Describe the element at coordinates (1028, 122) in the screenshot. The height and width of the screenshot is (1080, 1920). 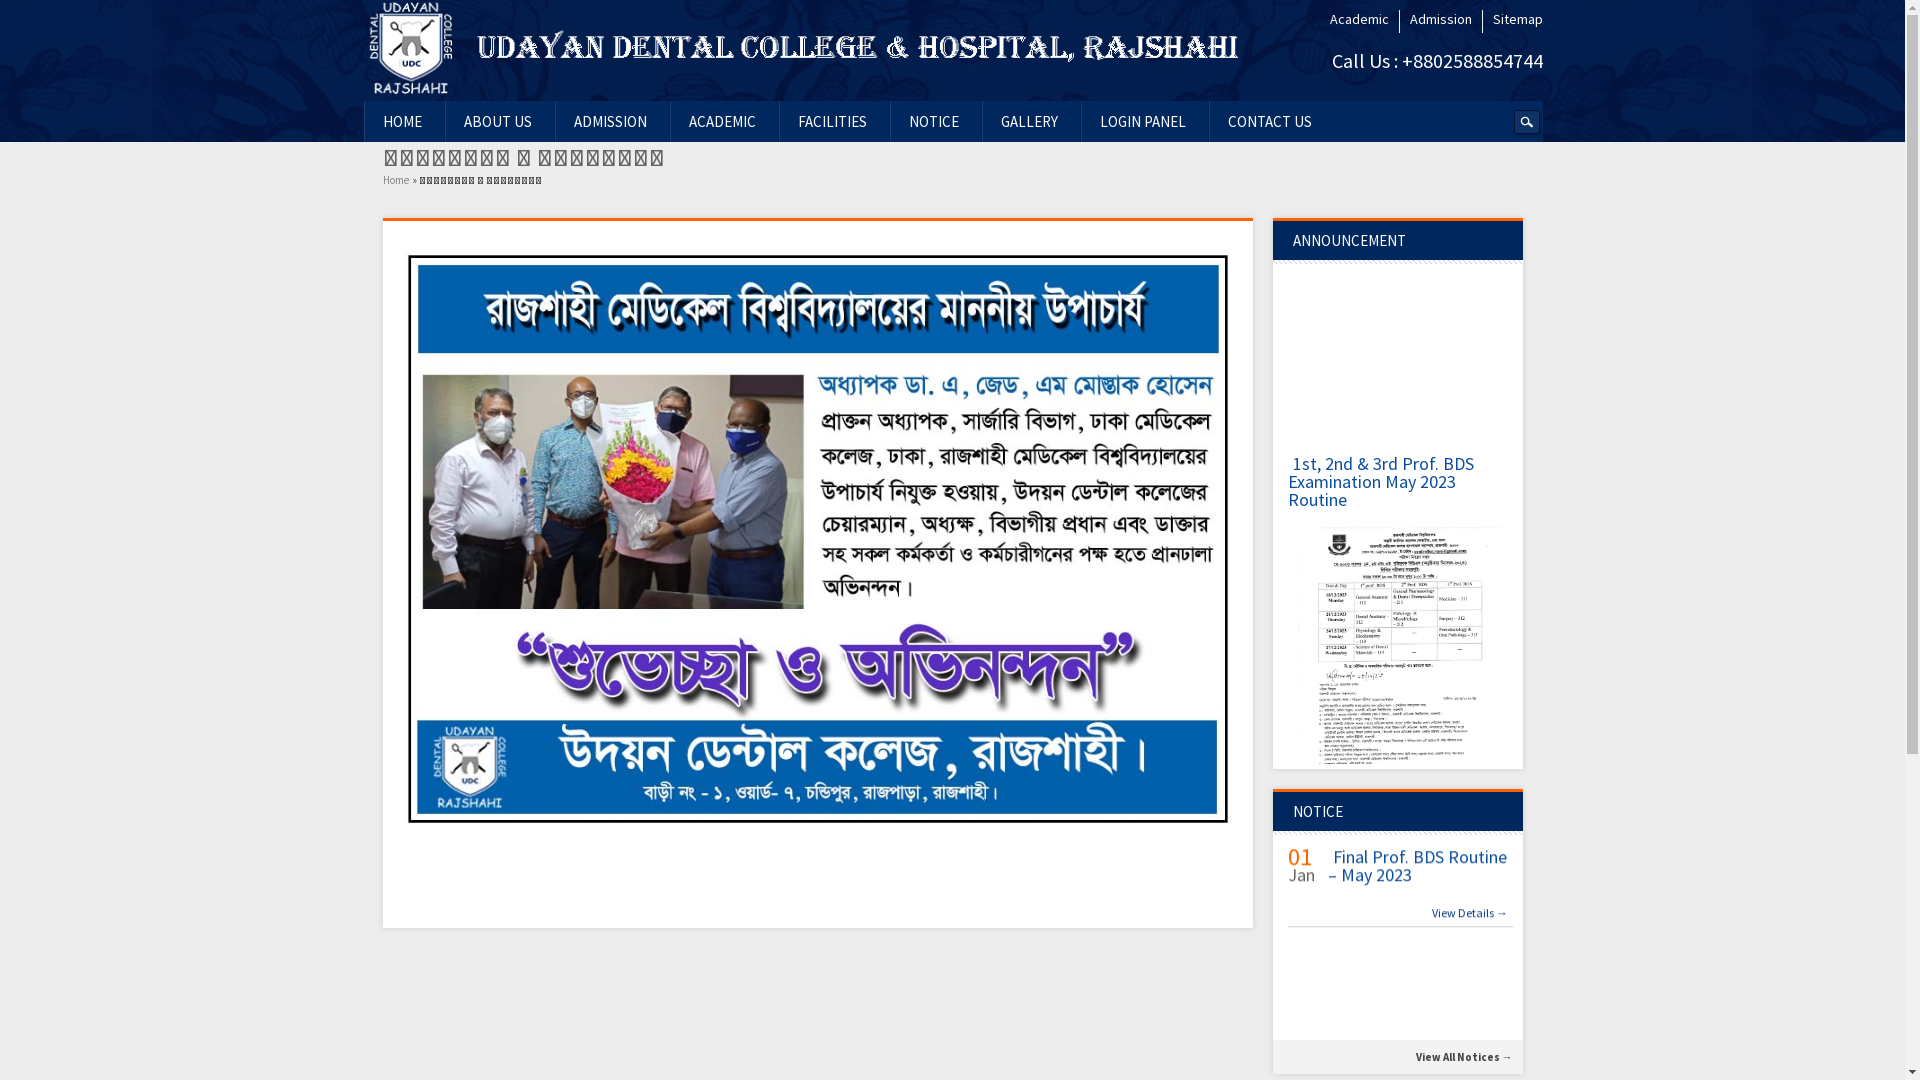
I see `GALLERY` at that location.